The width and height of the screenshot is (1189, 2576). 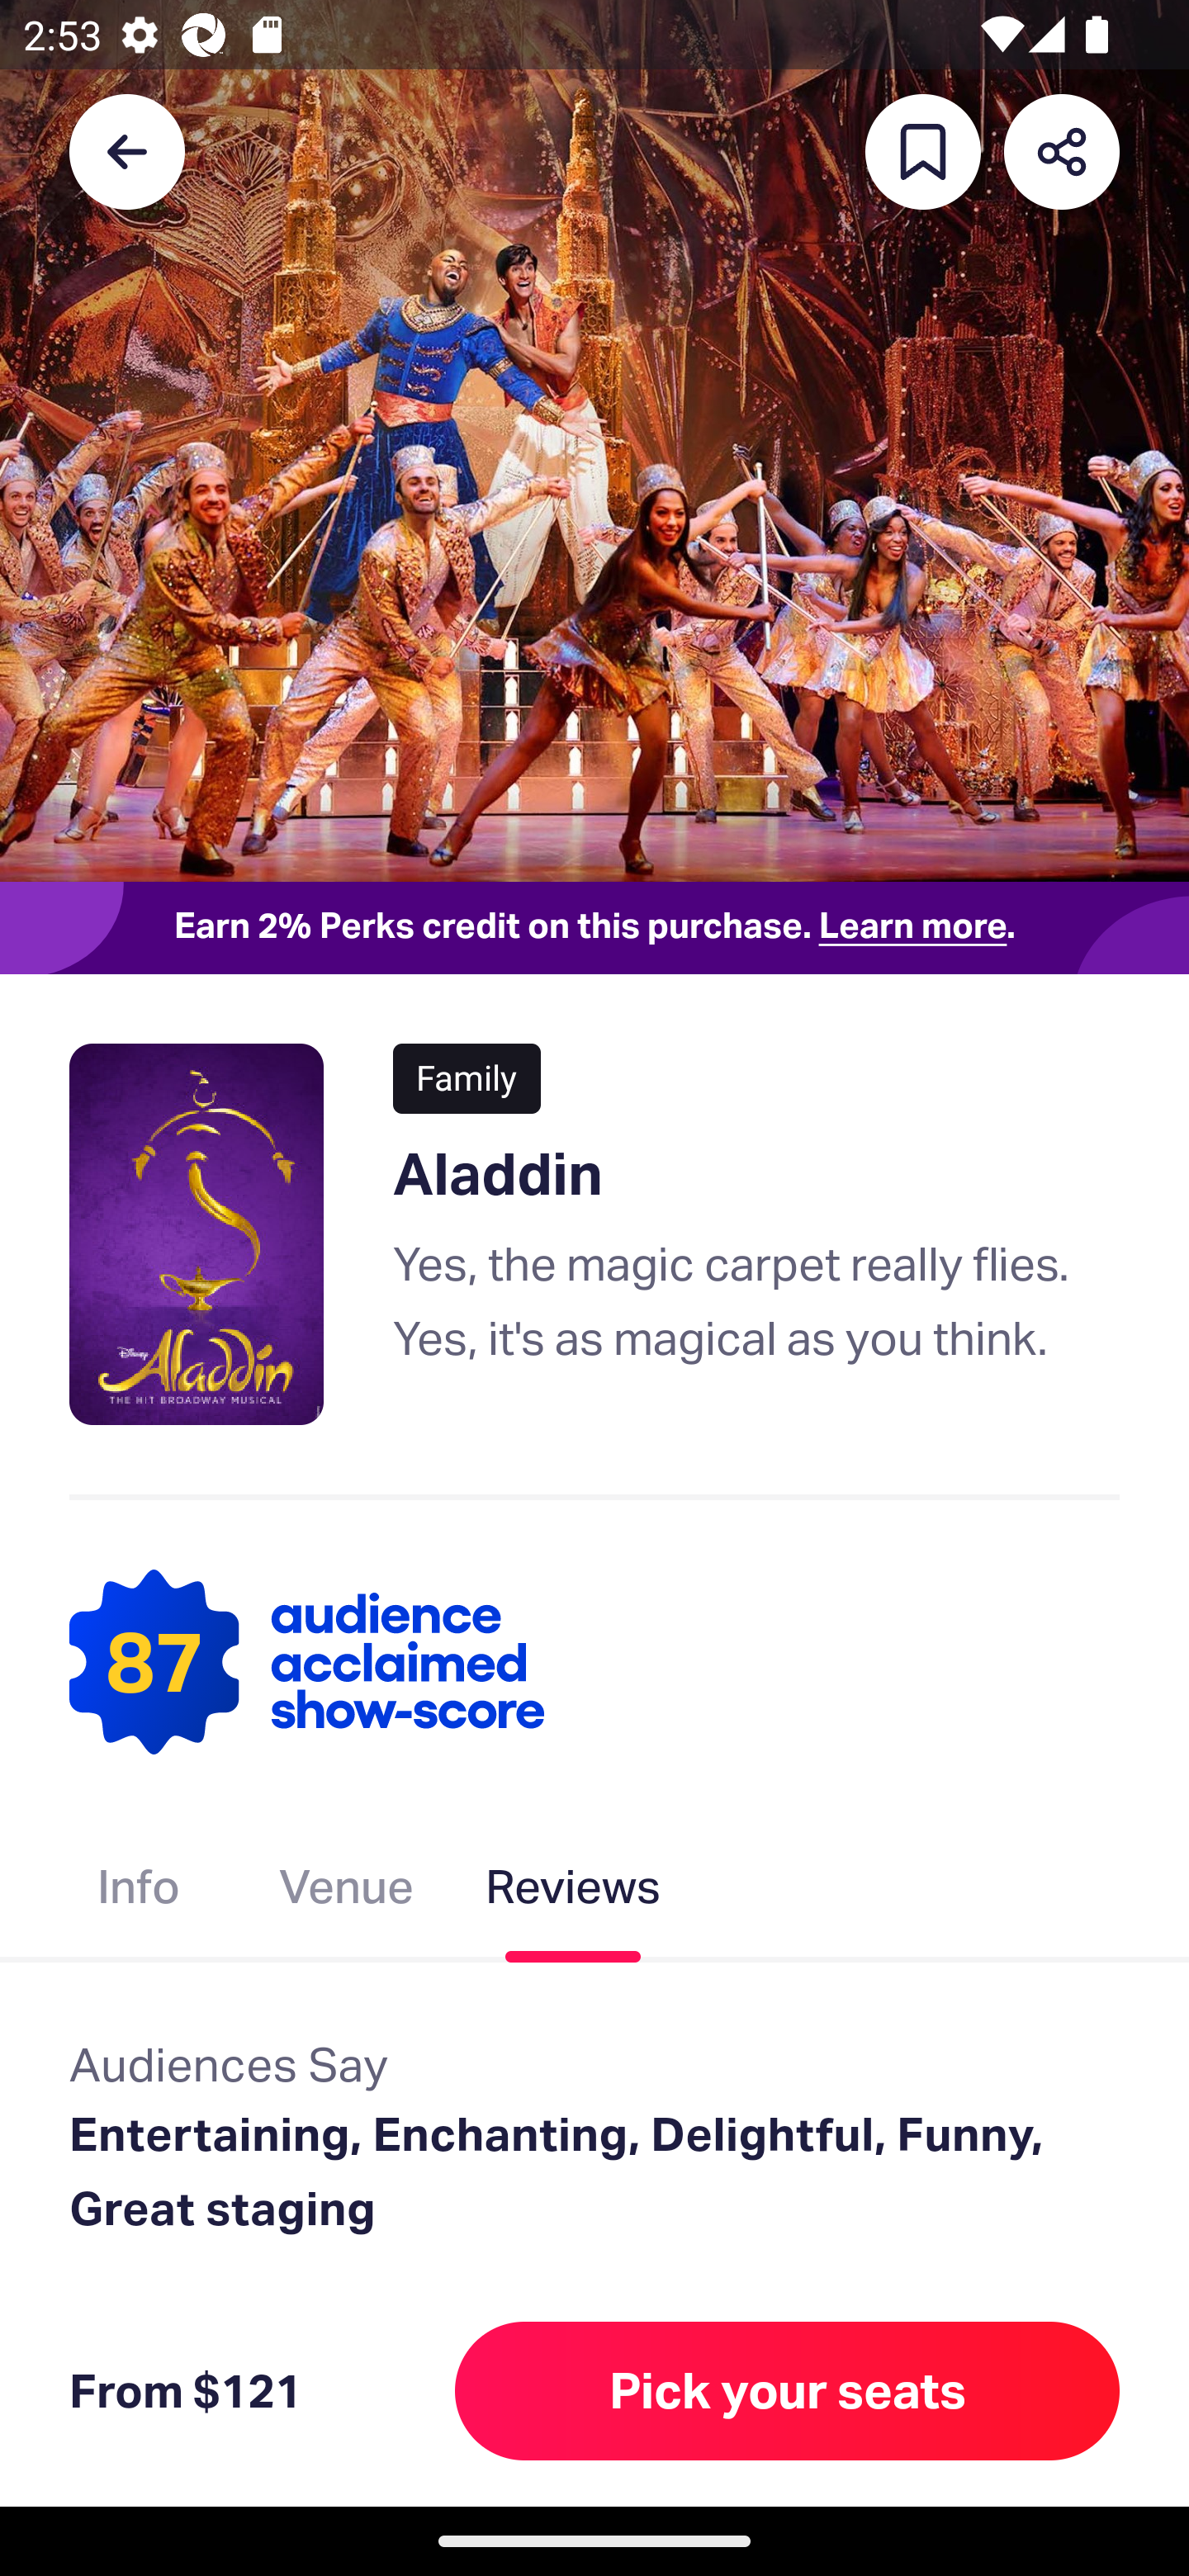 I want to click on Info, so click(x=138, y=1892).